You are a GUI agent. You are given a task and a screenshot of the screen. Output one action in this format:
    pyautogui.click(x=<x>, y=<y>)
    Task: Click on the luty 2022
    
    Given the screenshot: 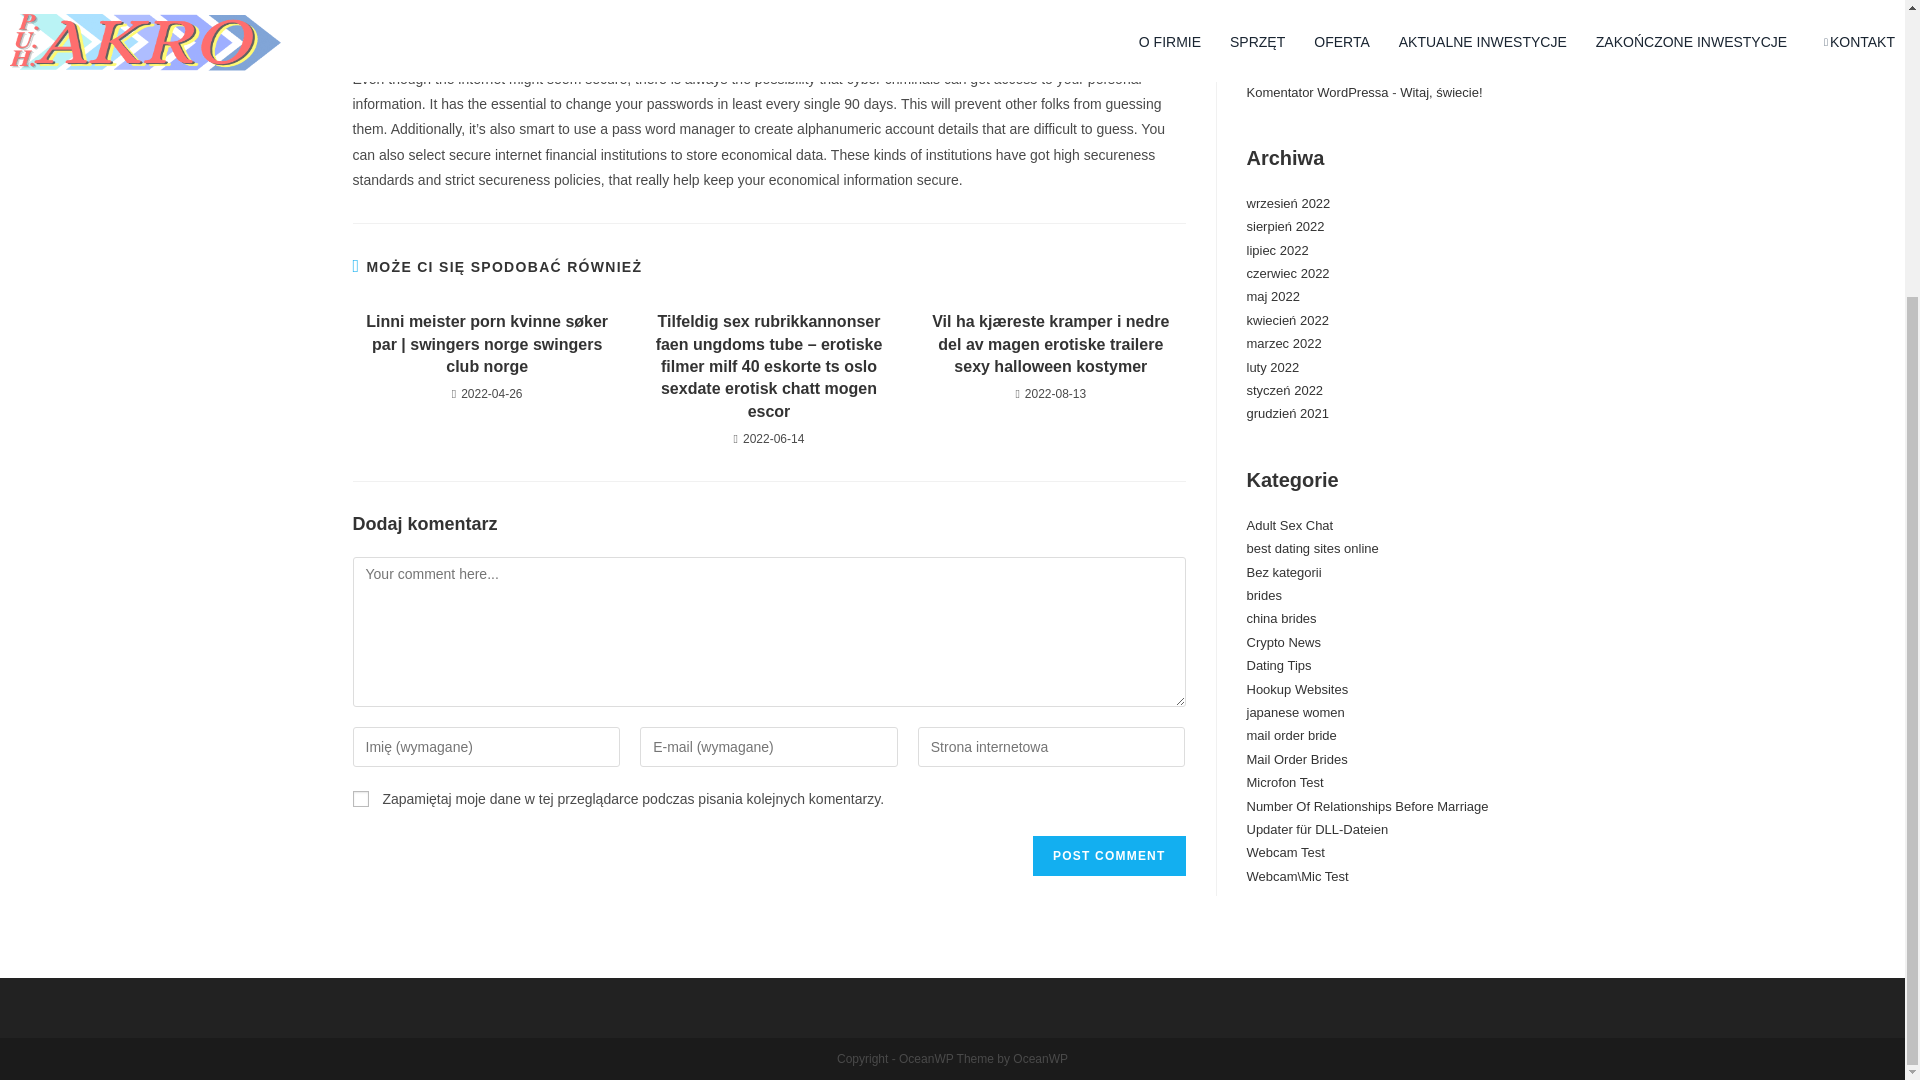 What is the action you would take?
    pyautogui.click(x=1272, y=366)
    